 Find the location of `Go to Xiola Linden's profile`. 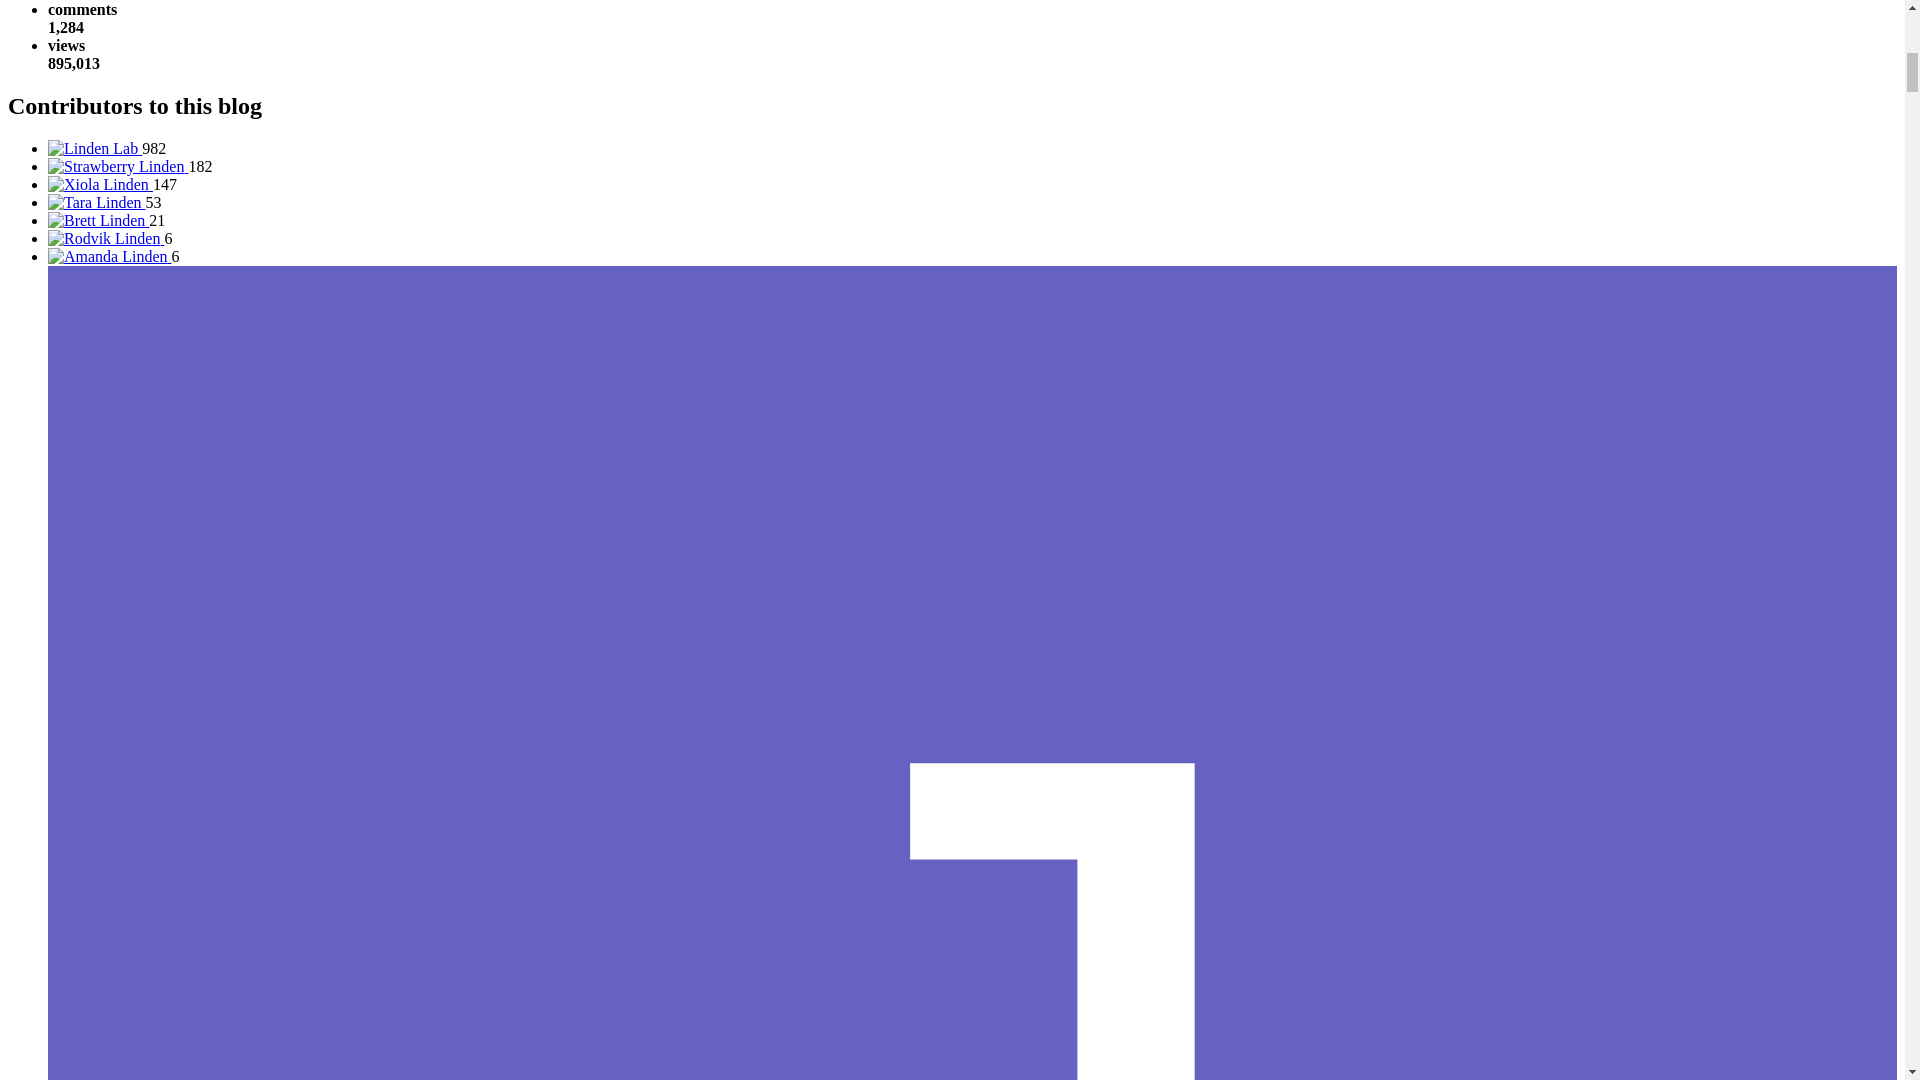

Go to Xiola Linden's profile is located at coordinates (100, 184).